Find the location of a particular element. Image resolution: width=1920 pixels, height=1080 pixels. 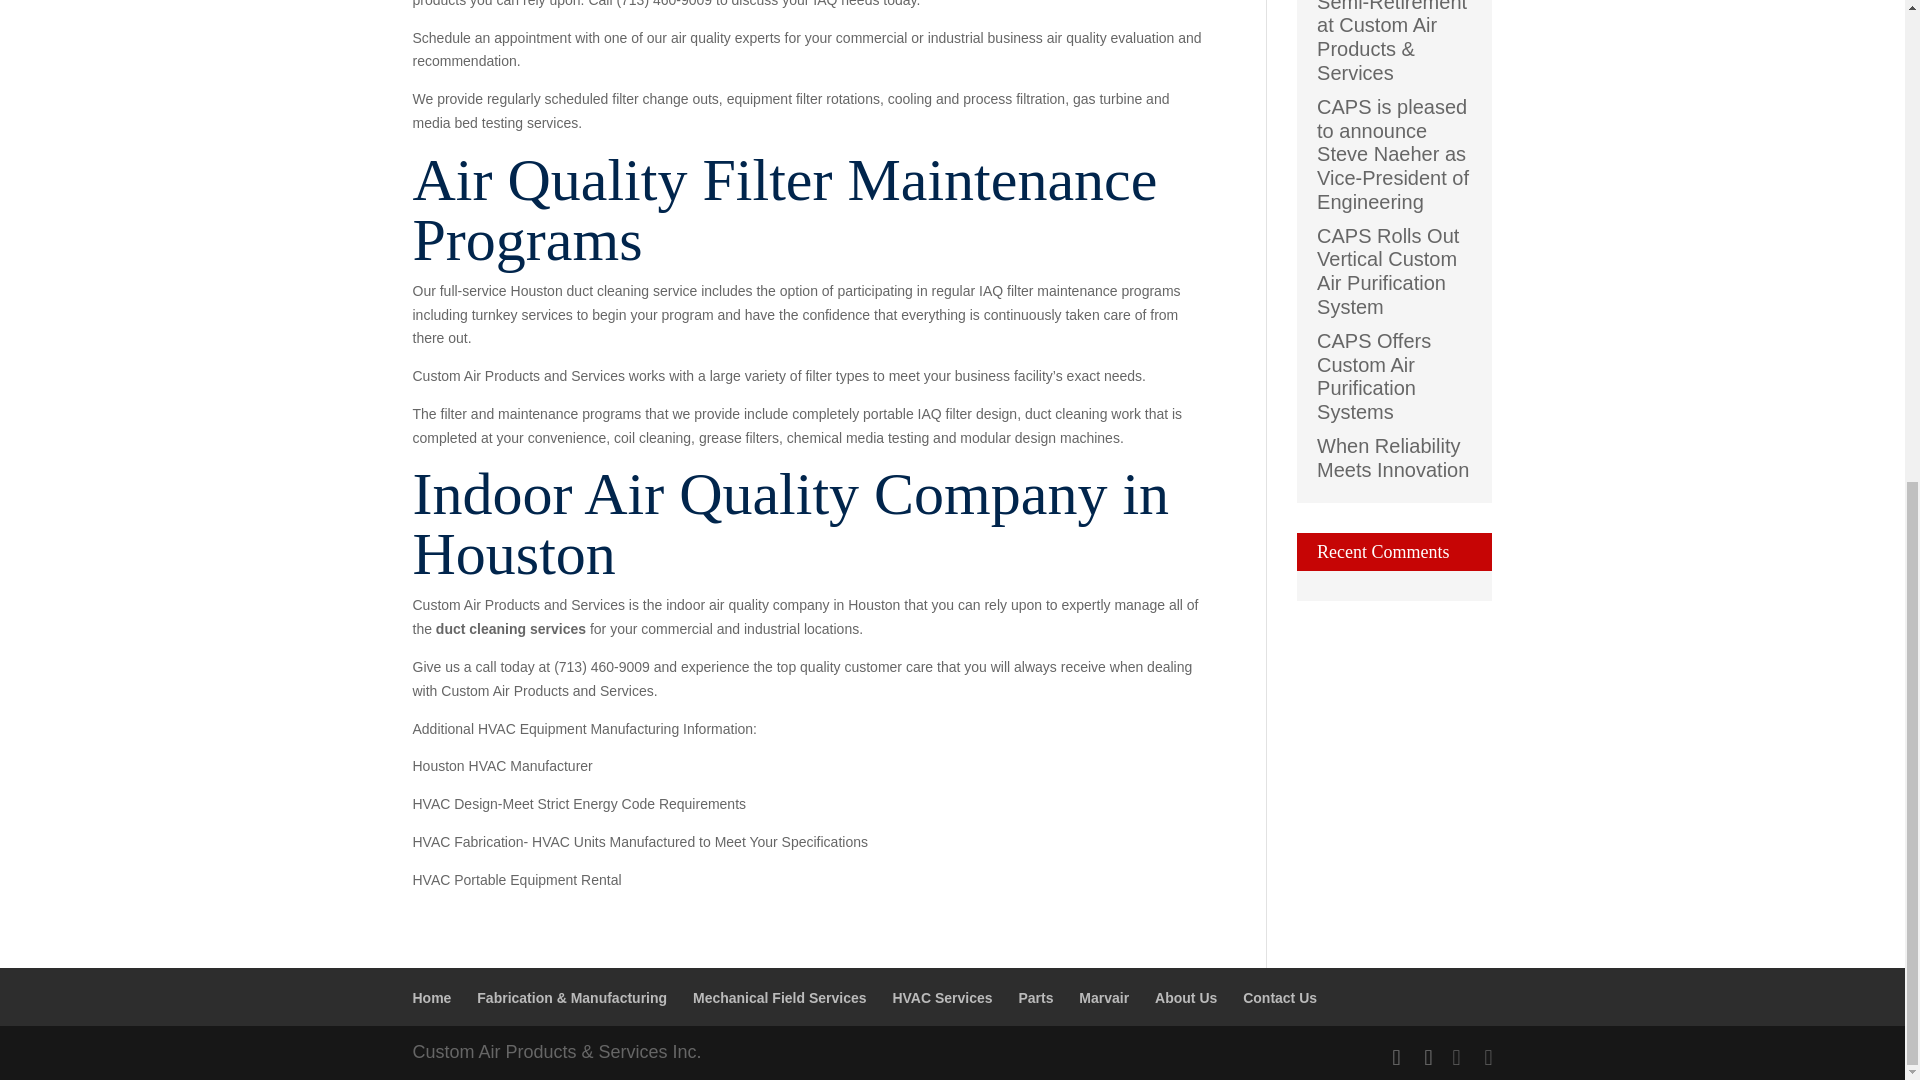

CAPS Rolls Out Vertical Custom Air Purification System is located at coordinates (1388, 270).